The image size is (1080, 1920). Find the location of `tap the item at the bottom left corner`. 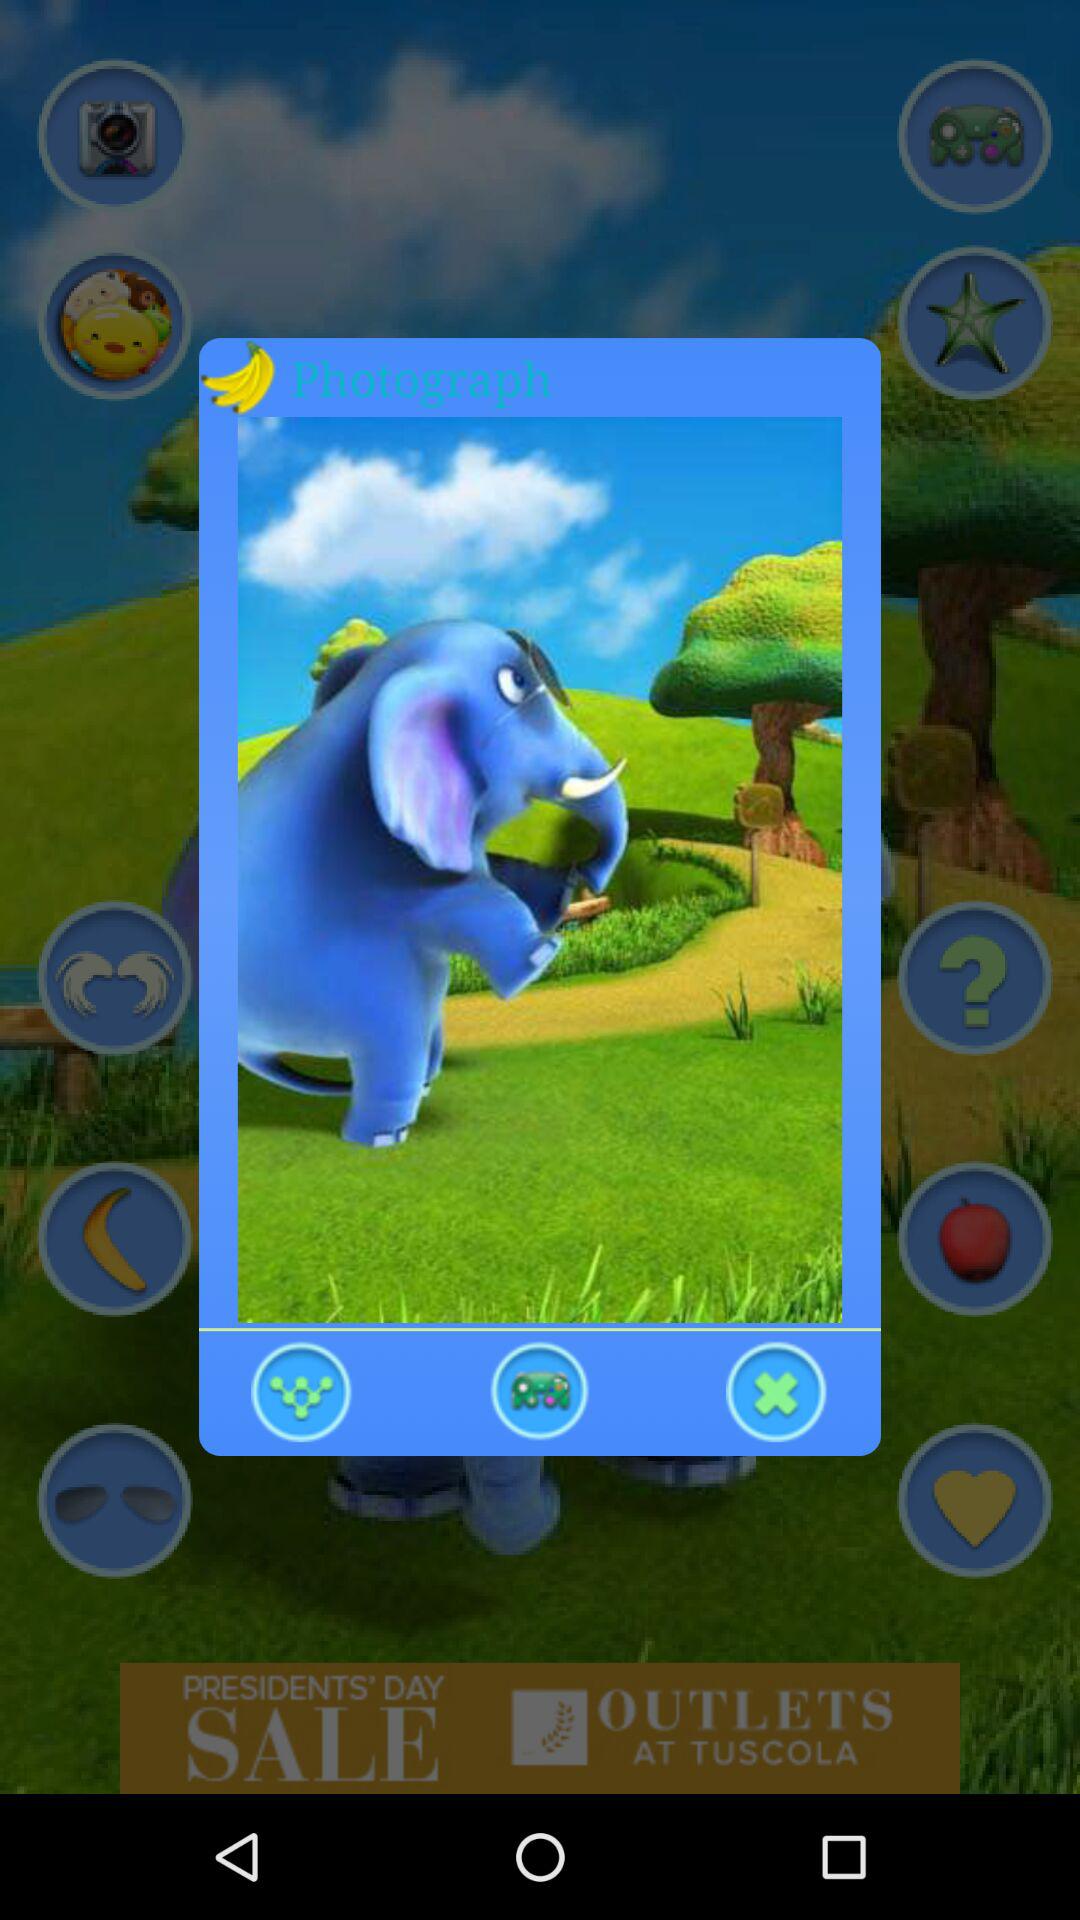

tap the item at the bottom left corner is located at coordinates (302, 1390).